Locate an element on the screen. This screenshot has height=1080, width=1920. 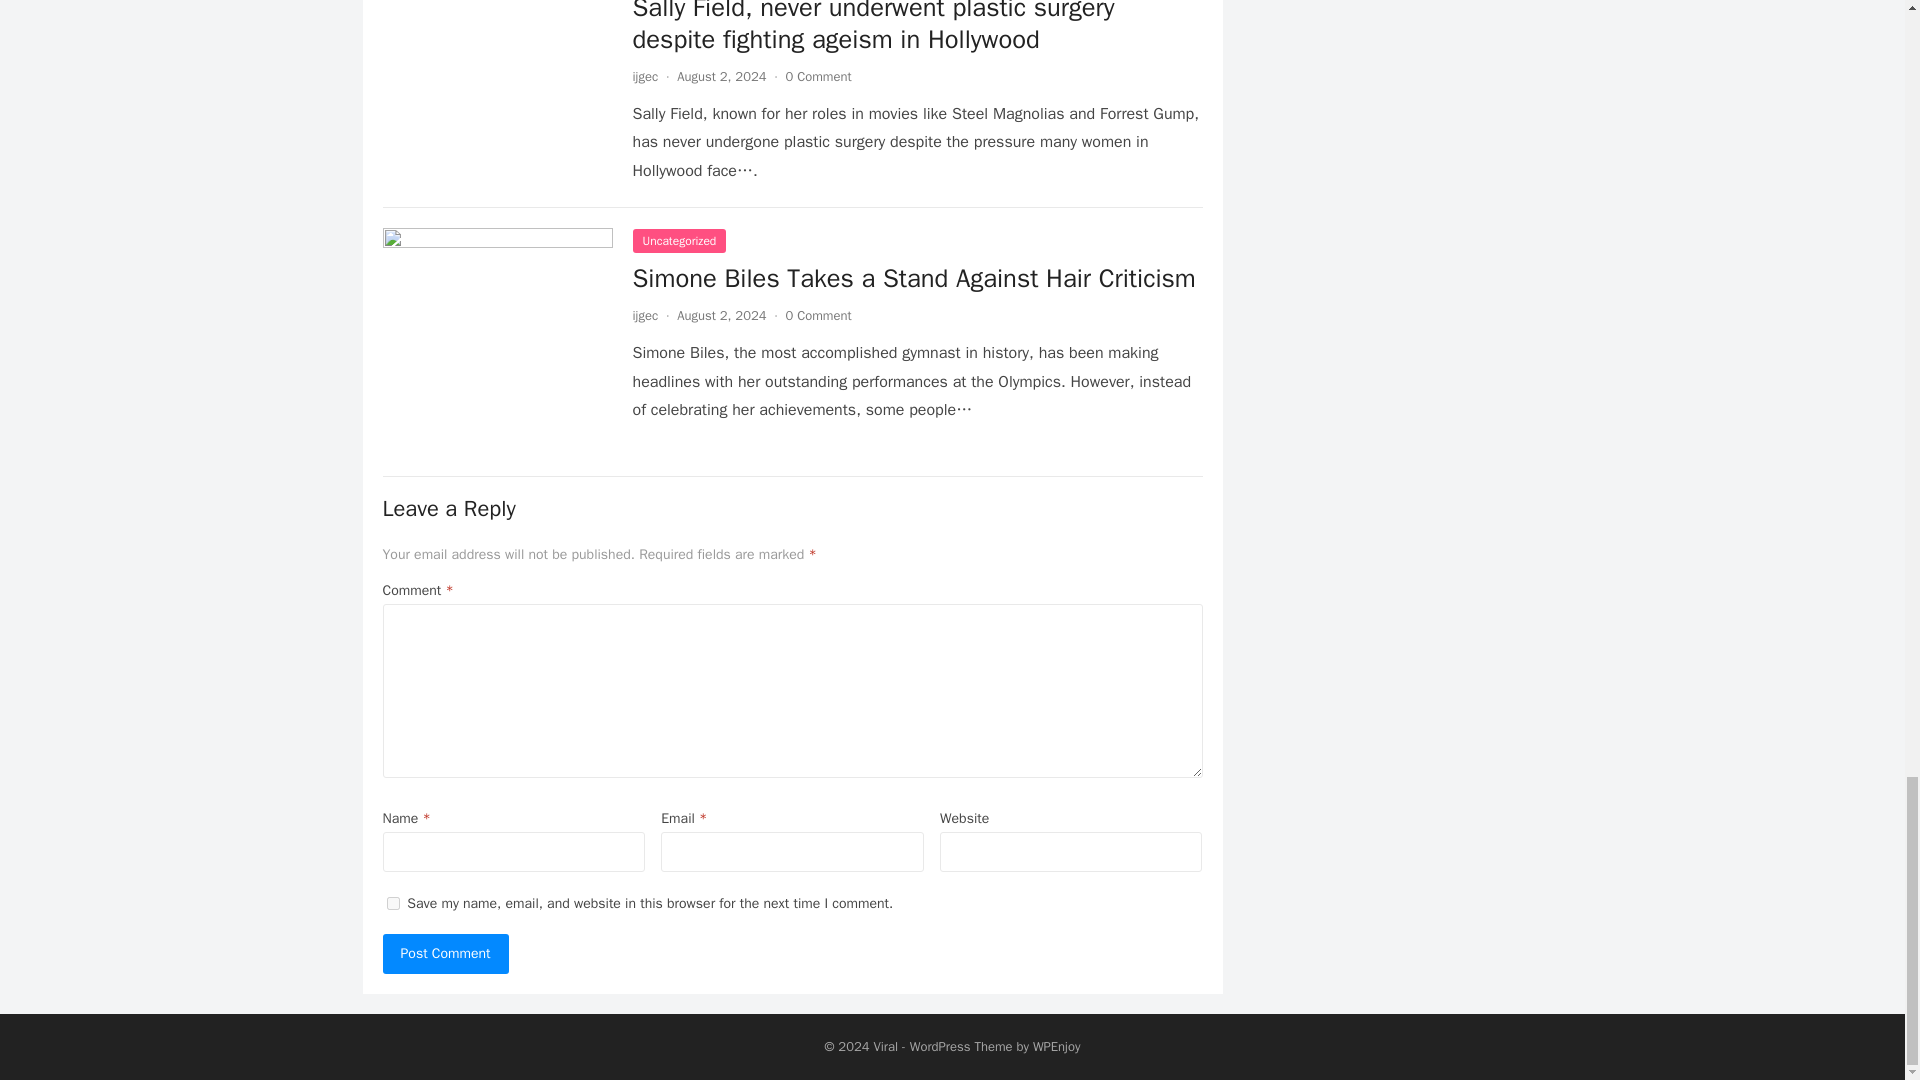
Posts by ijgec is located at coordinates (644, 315).